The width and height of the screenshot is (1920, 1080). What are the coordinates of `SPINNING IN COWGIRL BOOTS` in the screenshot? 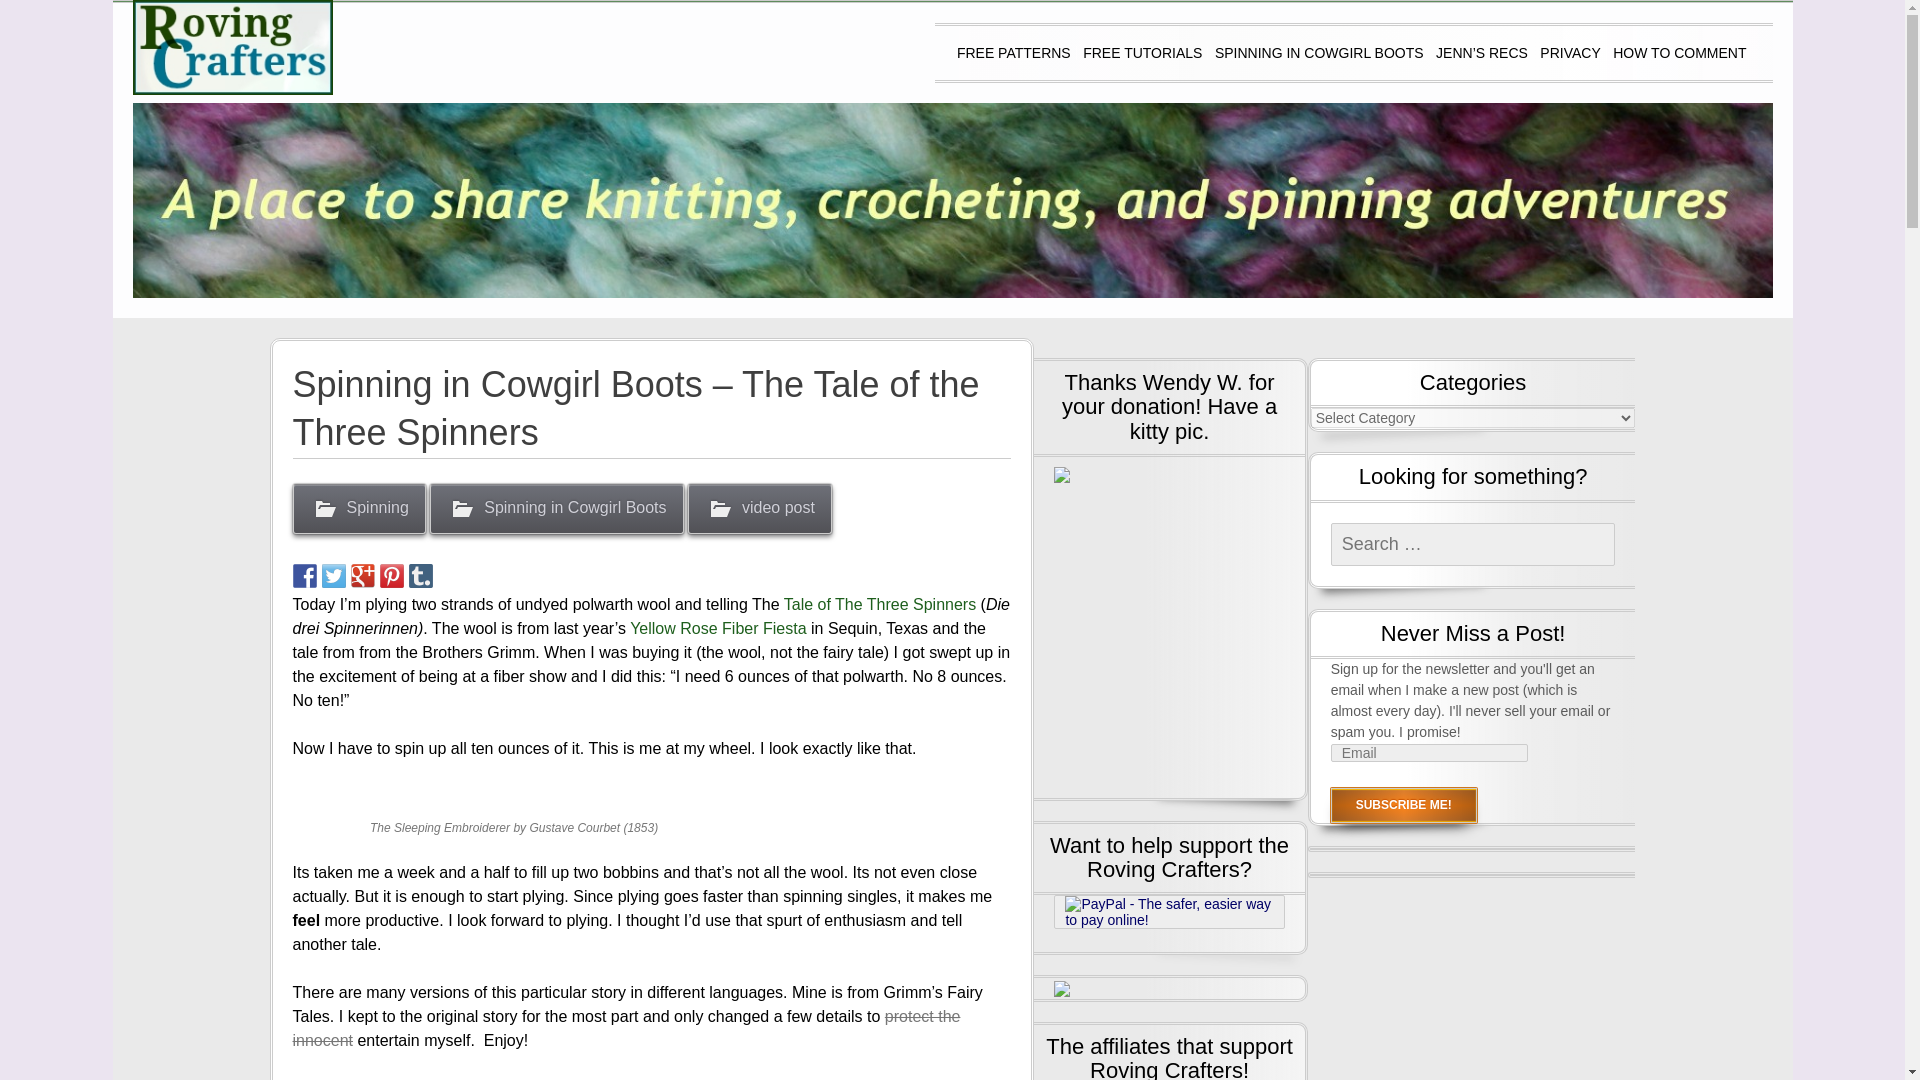 It's located at (1320, 52).